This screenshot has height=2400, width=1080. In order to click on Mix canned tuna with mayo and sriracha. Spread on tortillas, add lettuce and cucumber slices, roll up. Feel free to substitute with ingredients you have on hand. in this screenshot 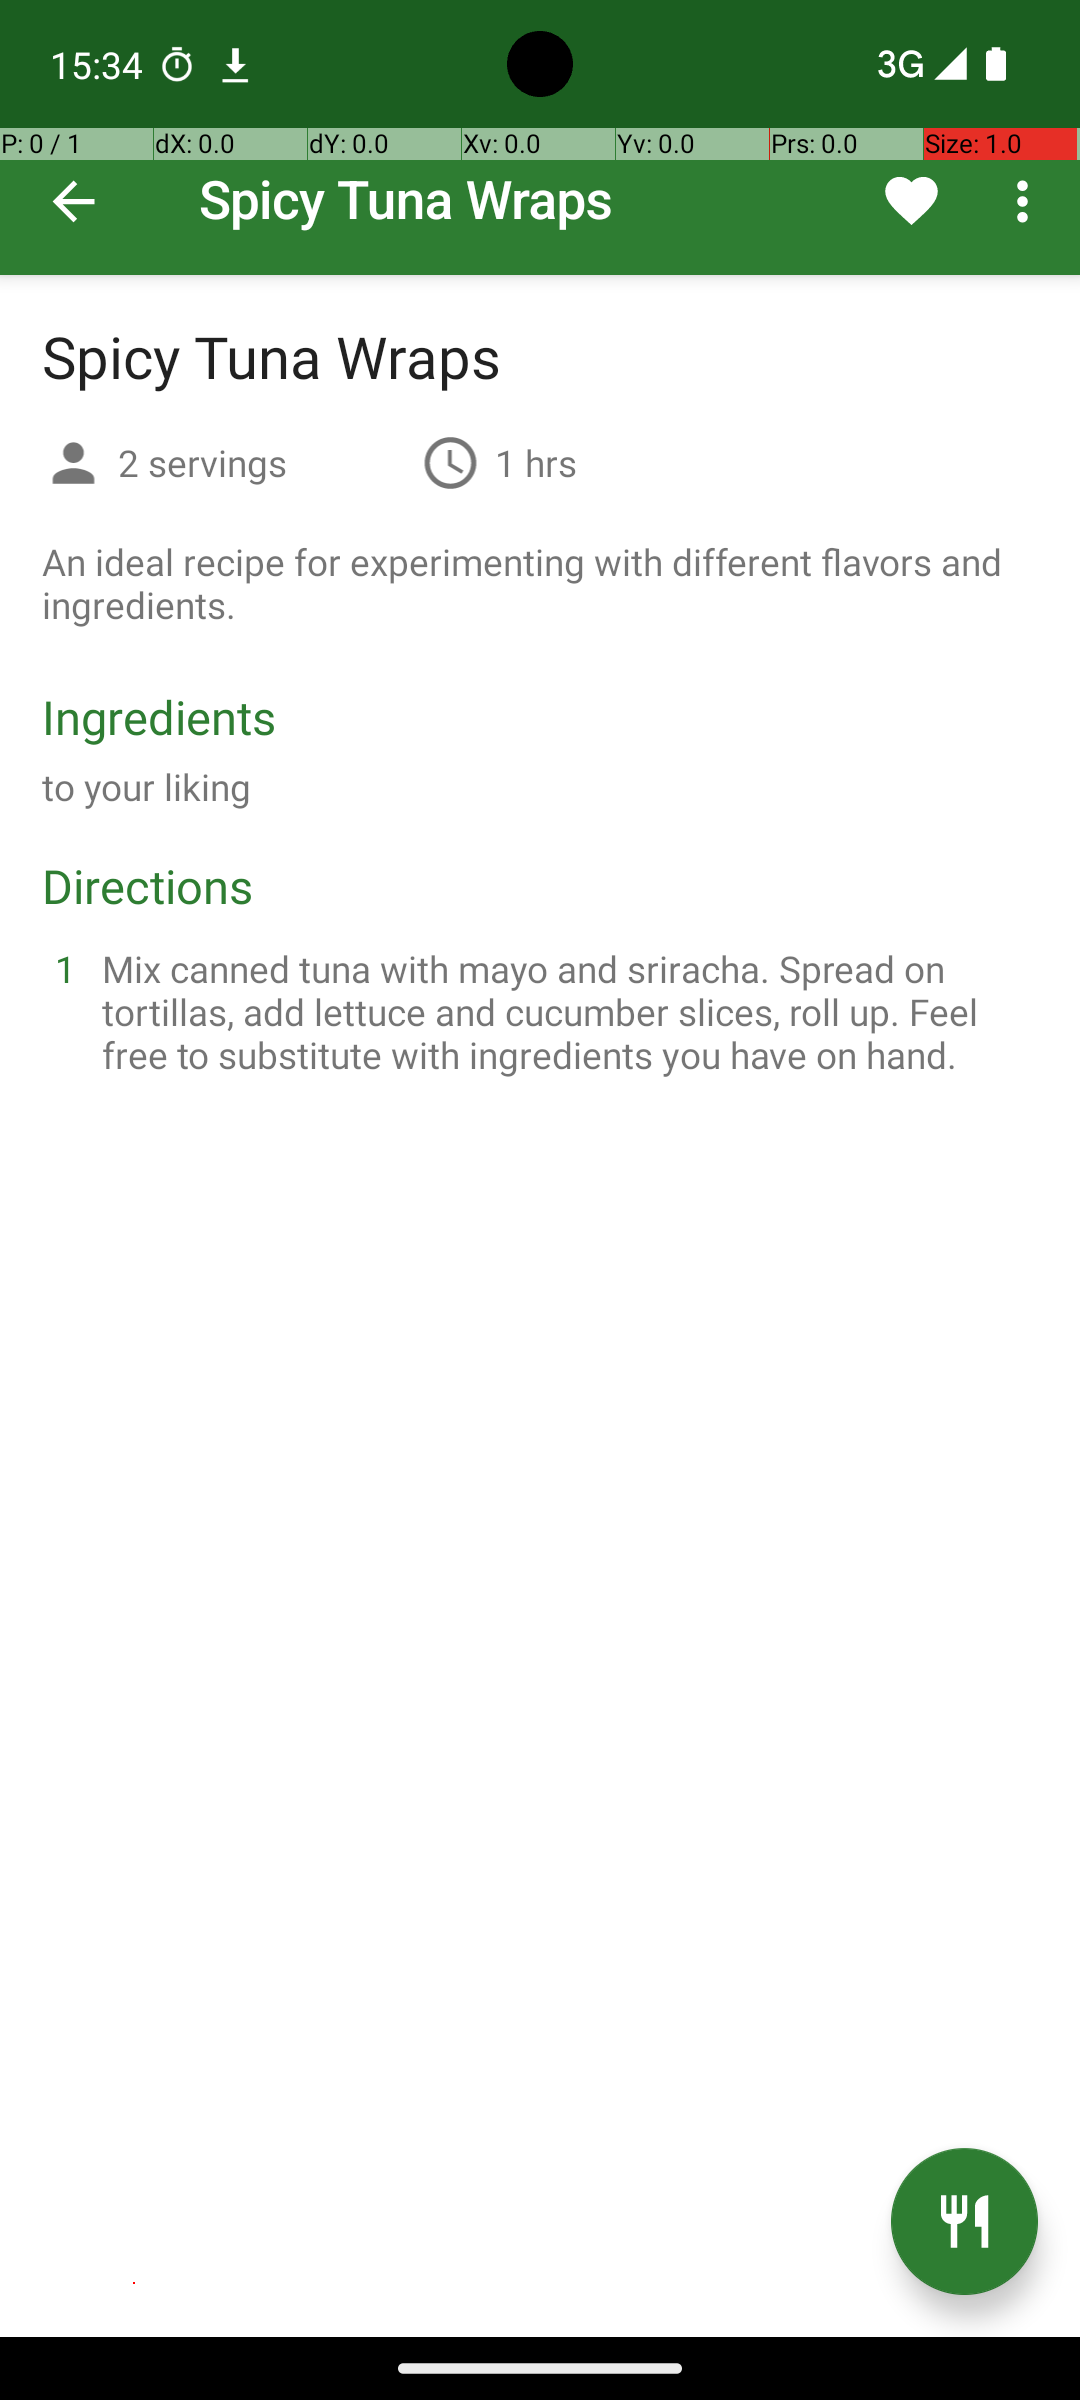, I will do `click(564, 1012)`.